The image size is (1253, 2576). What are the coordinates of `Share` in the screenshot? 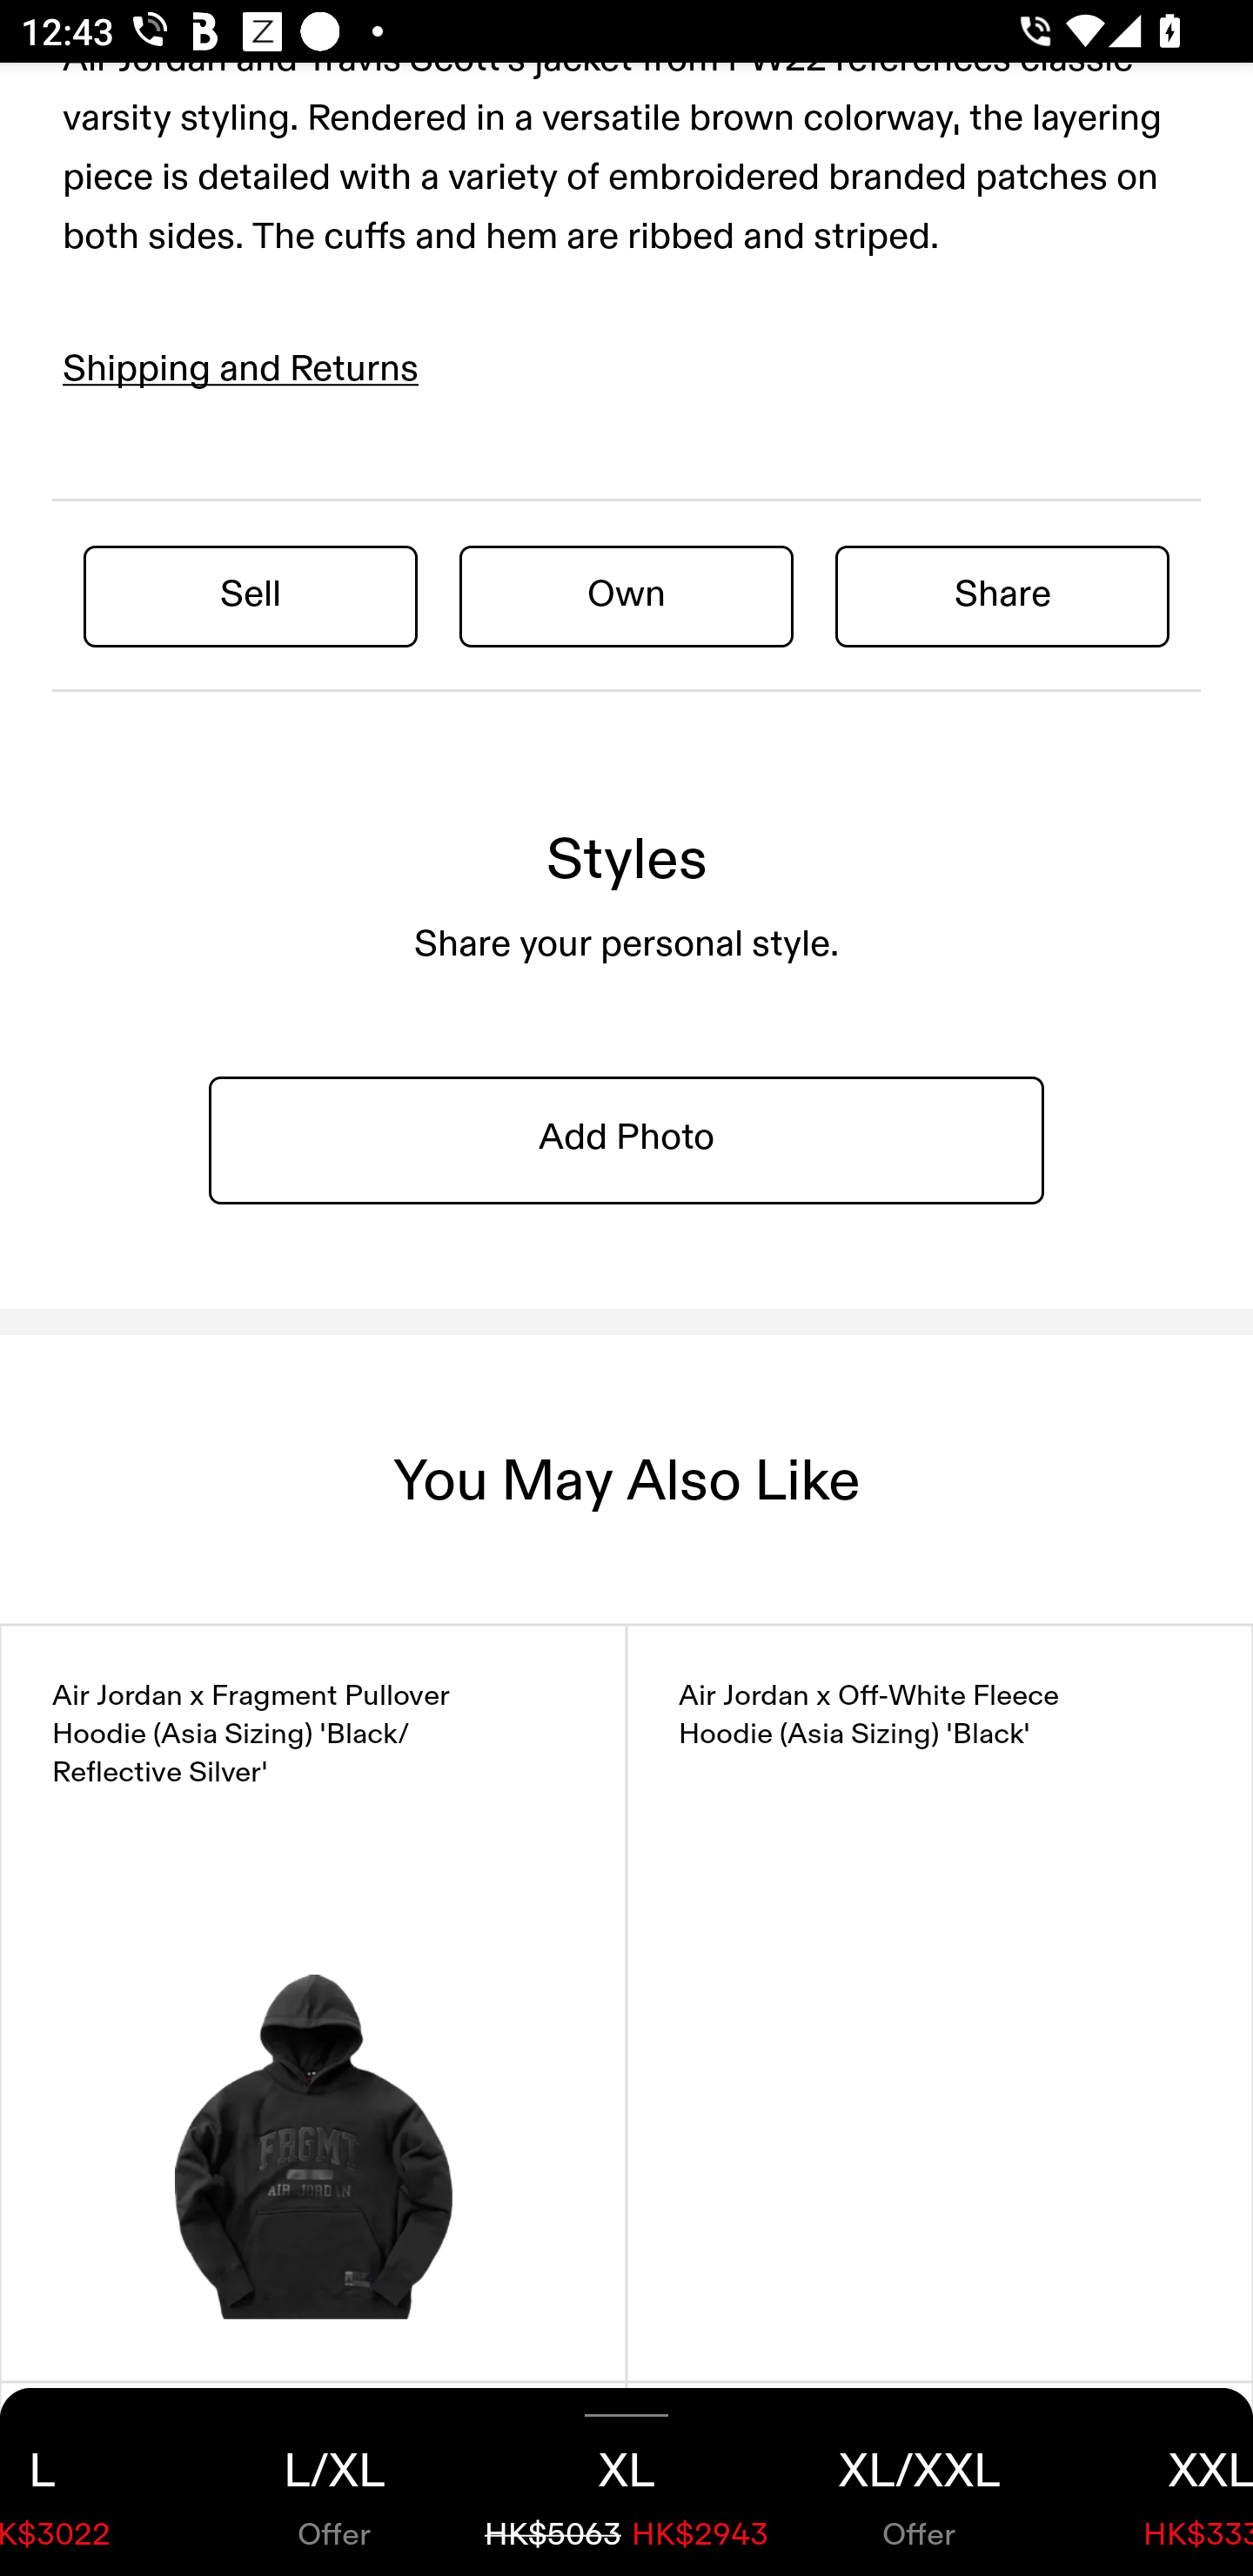 It's located at (1002, 594).